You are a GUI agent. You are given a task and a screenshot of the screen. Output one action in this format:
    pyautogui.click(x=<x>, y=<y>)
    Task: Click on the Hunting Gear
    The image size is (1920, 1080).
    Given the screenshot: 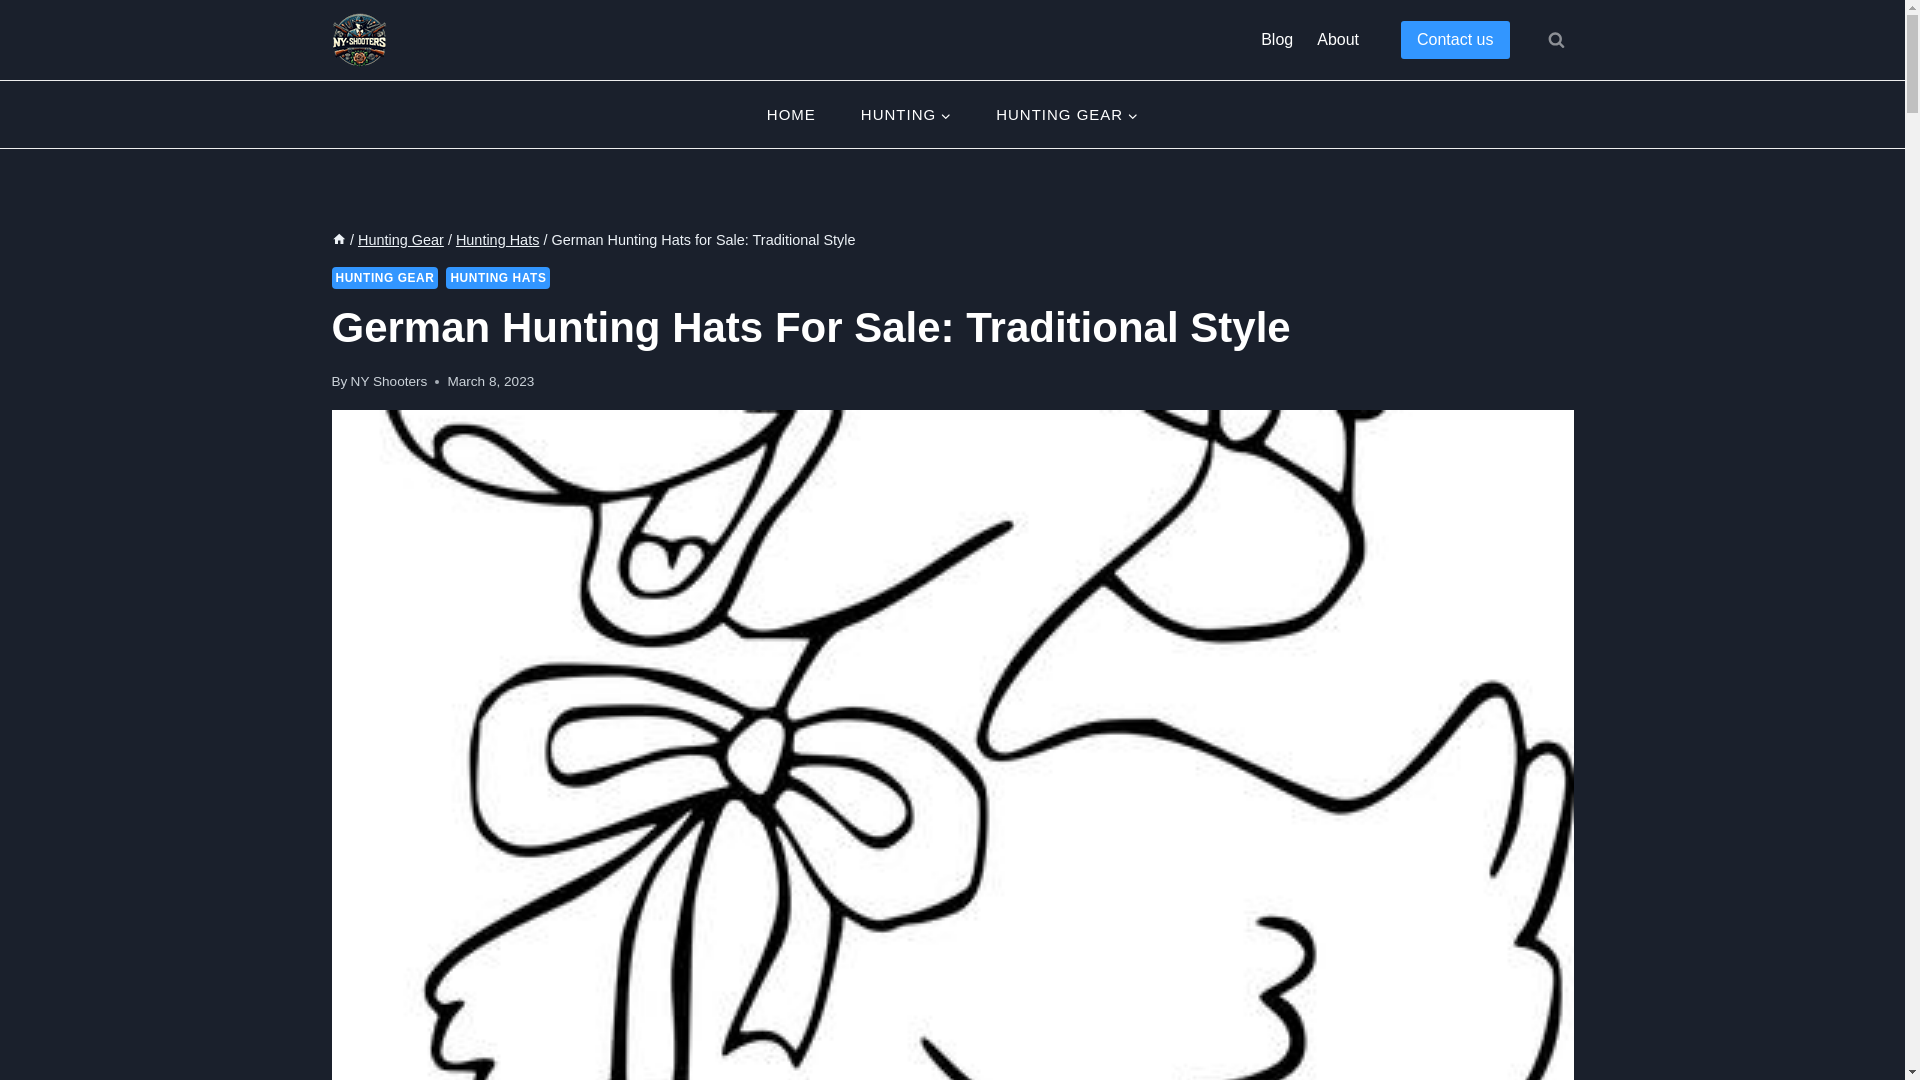 What is the action you would take?
    pyautogui.click(x=400, y=240)
    